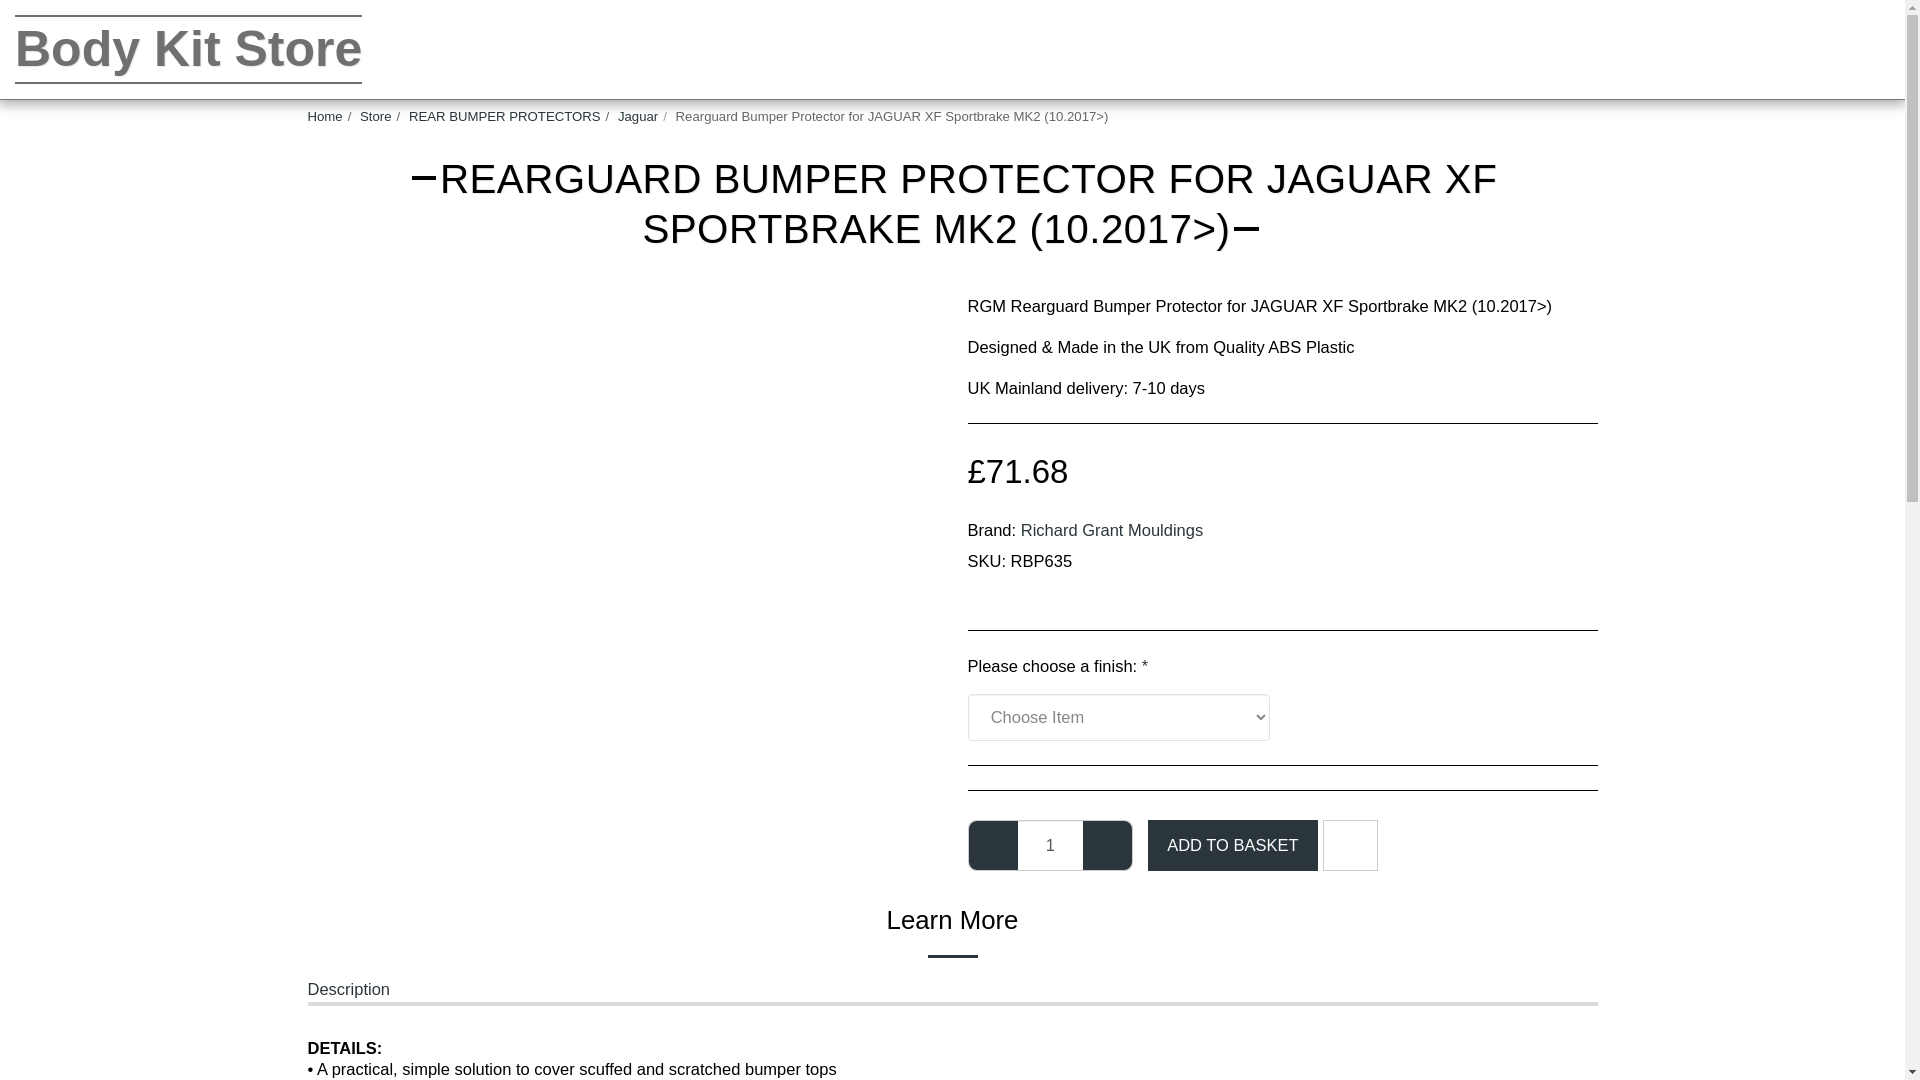  Describe the element at coordinates (188, 50) in the screenshot. I see `Body Kit Store` at that location.